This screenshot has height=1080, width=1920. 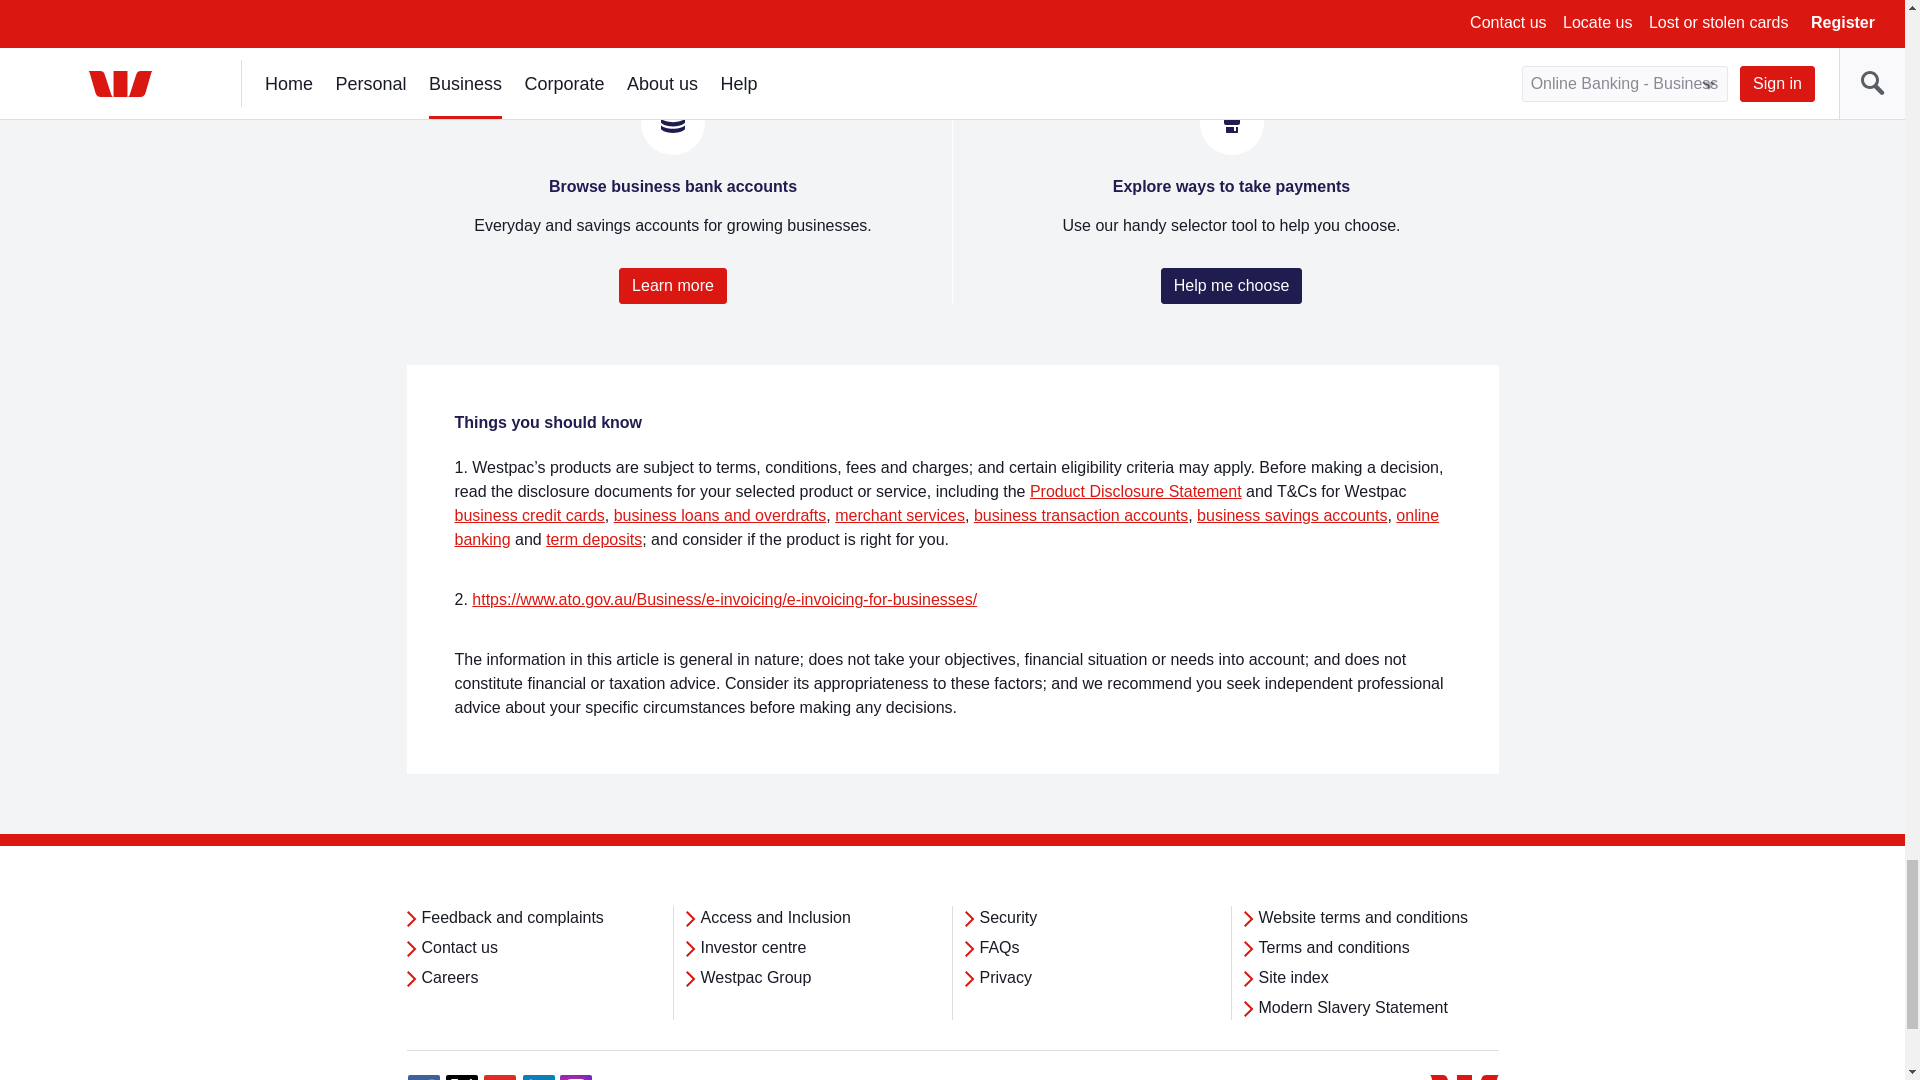 What do you see at coordinates (462, 1077) in the screenshot?
I see `Twitter` at bounding box center [462, 1077].